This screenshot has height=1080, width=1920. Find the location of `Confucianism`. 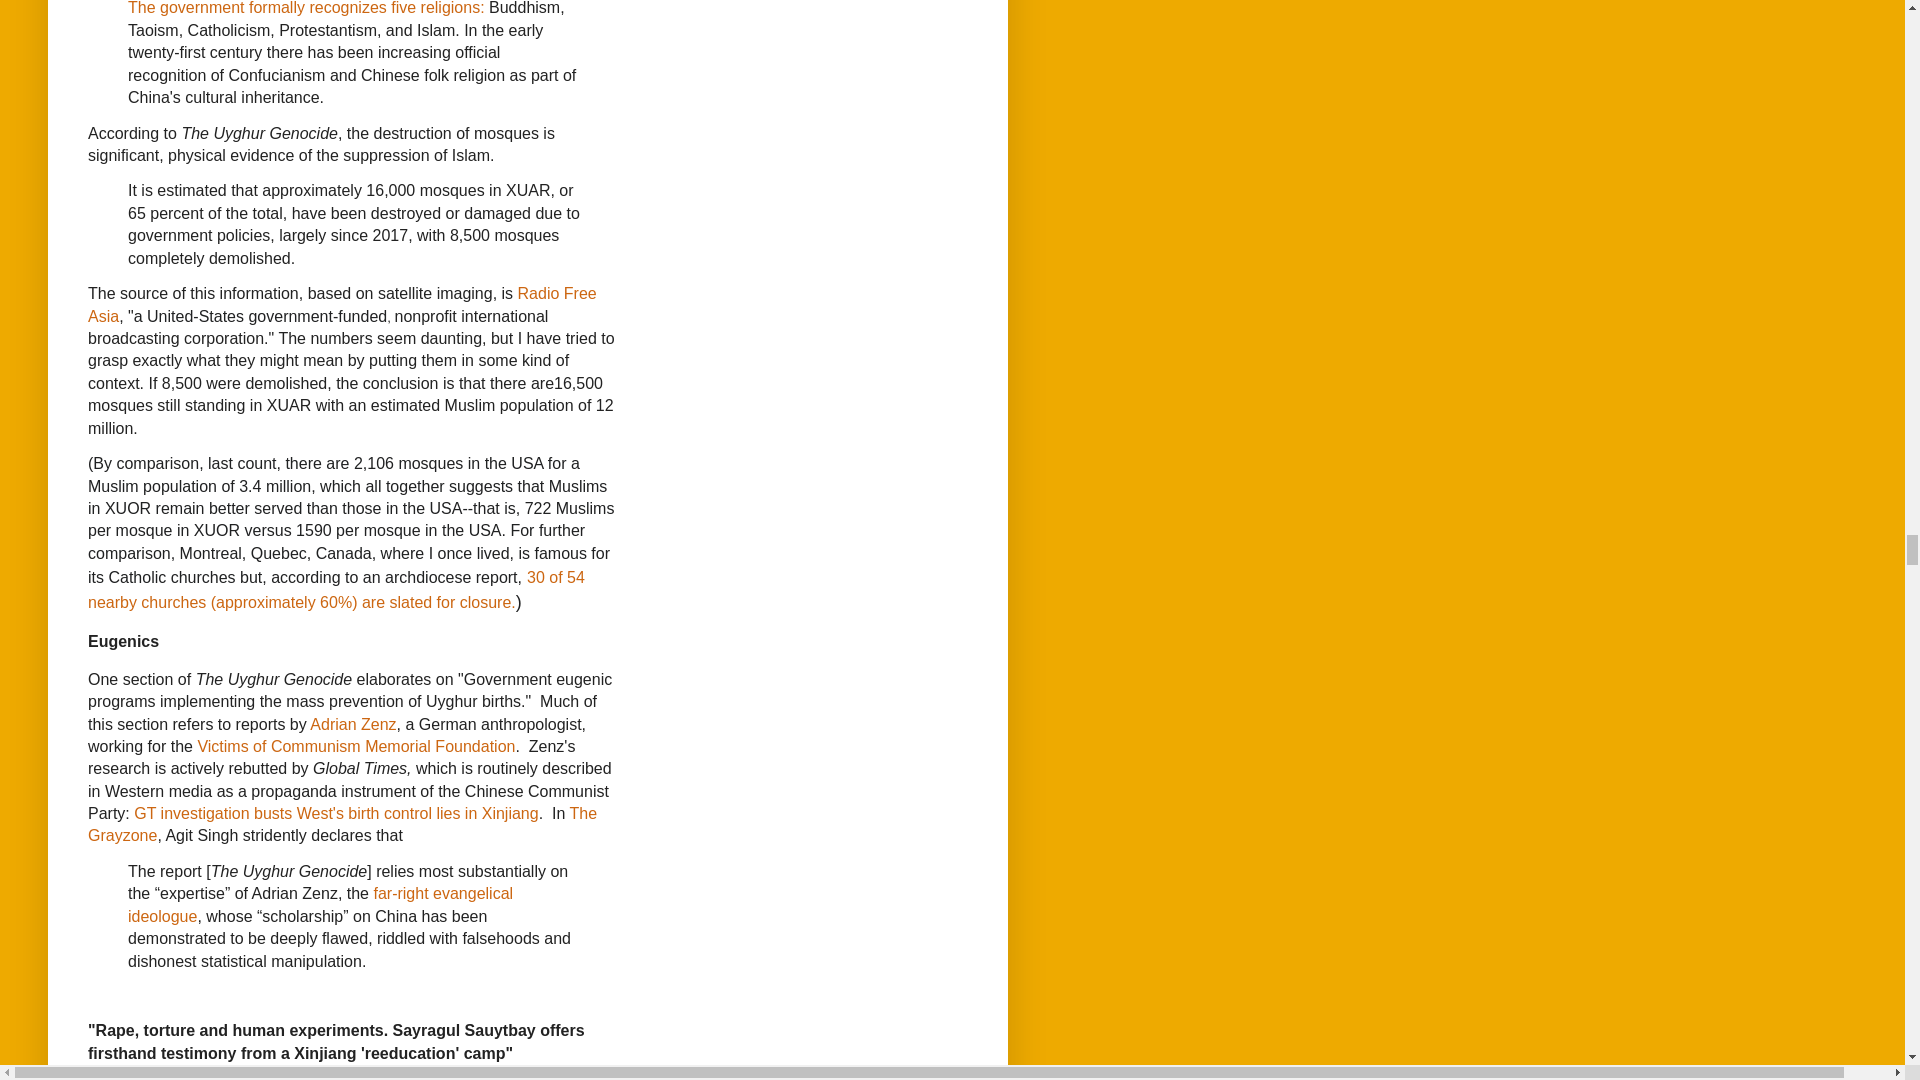

Confucianism is located at coordinates (277, 75).